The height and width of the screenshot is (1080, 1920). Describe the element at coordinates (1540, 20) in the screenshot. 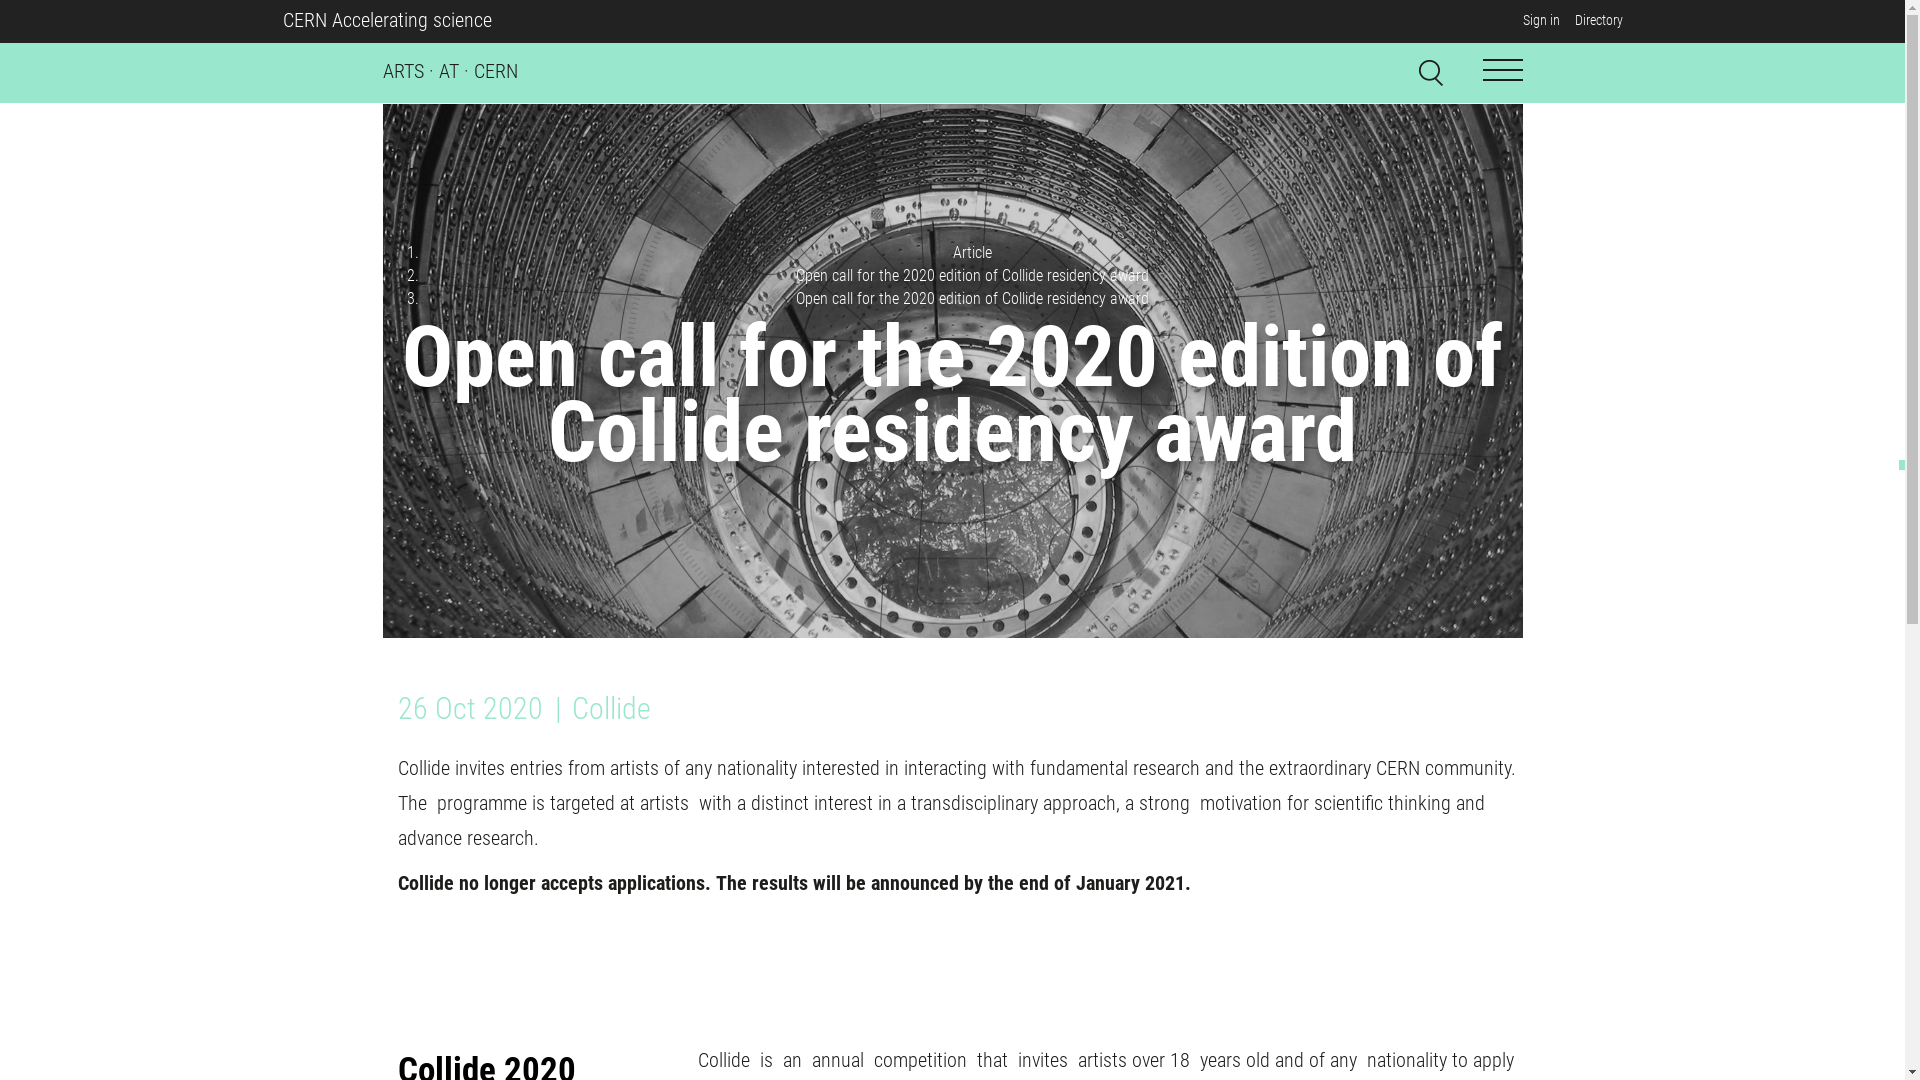

I see `Sign in` at that location.